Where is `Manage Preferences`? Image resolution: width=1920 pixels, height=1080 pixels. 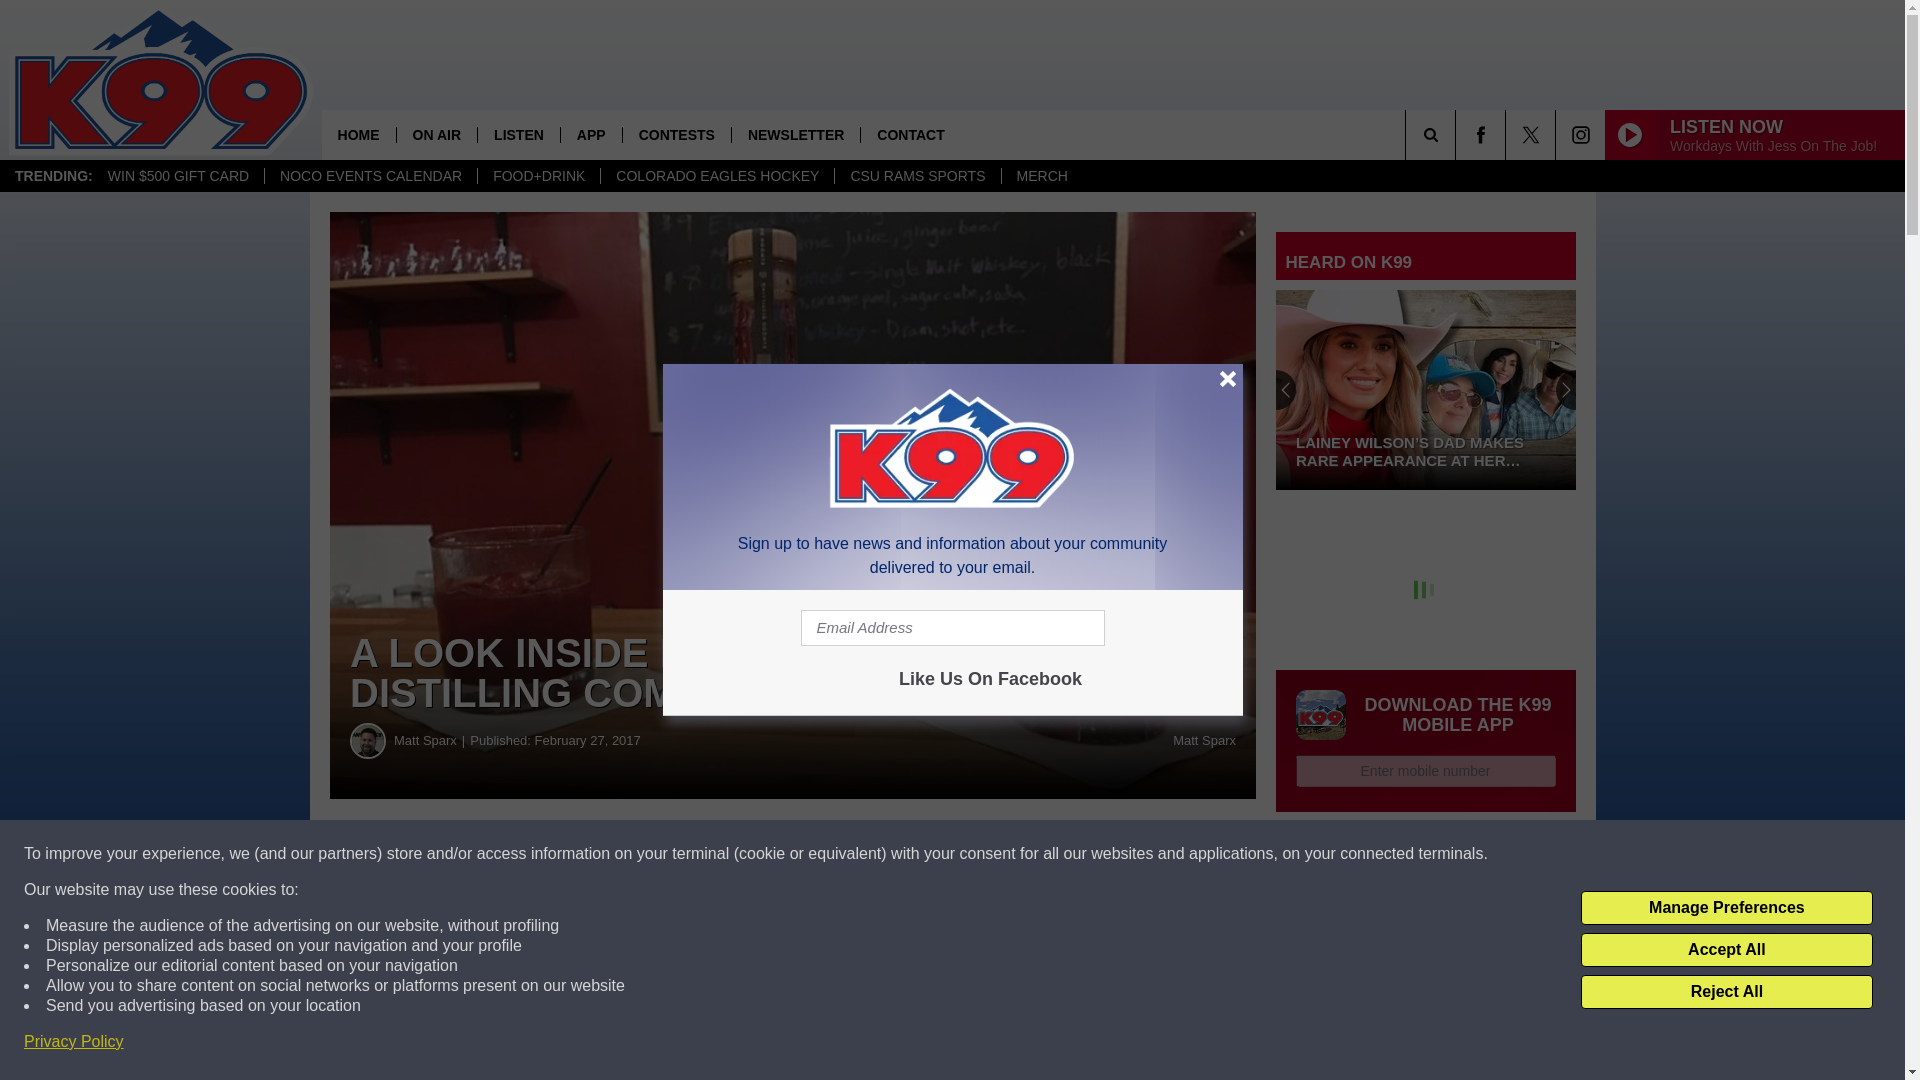 Manage Preferences is located at coordinates (1726, 908).